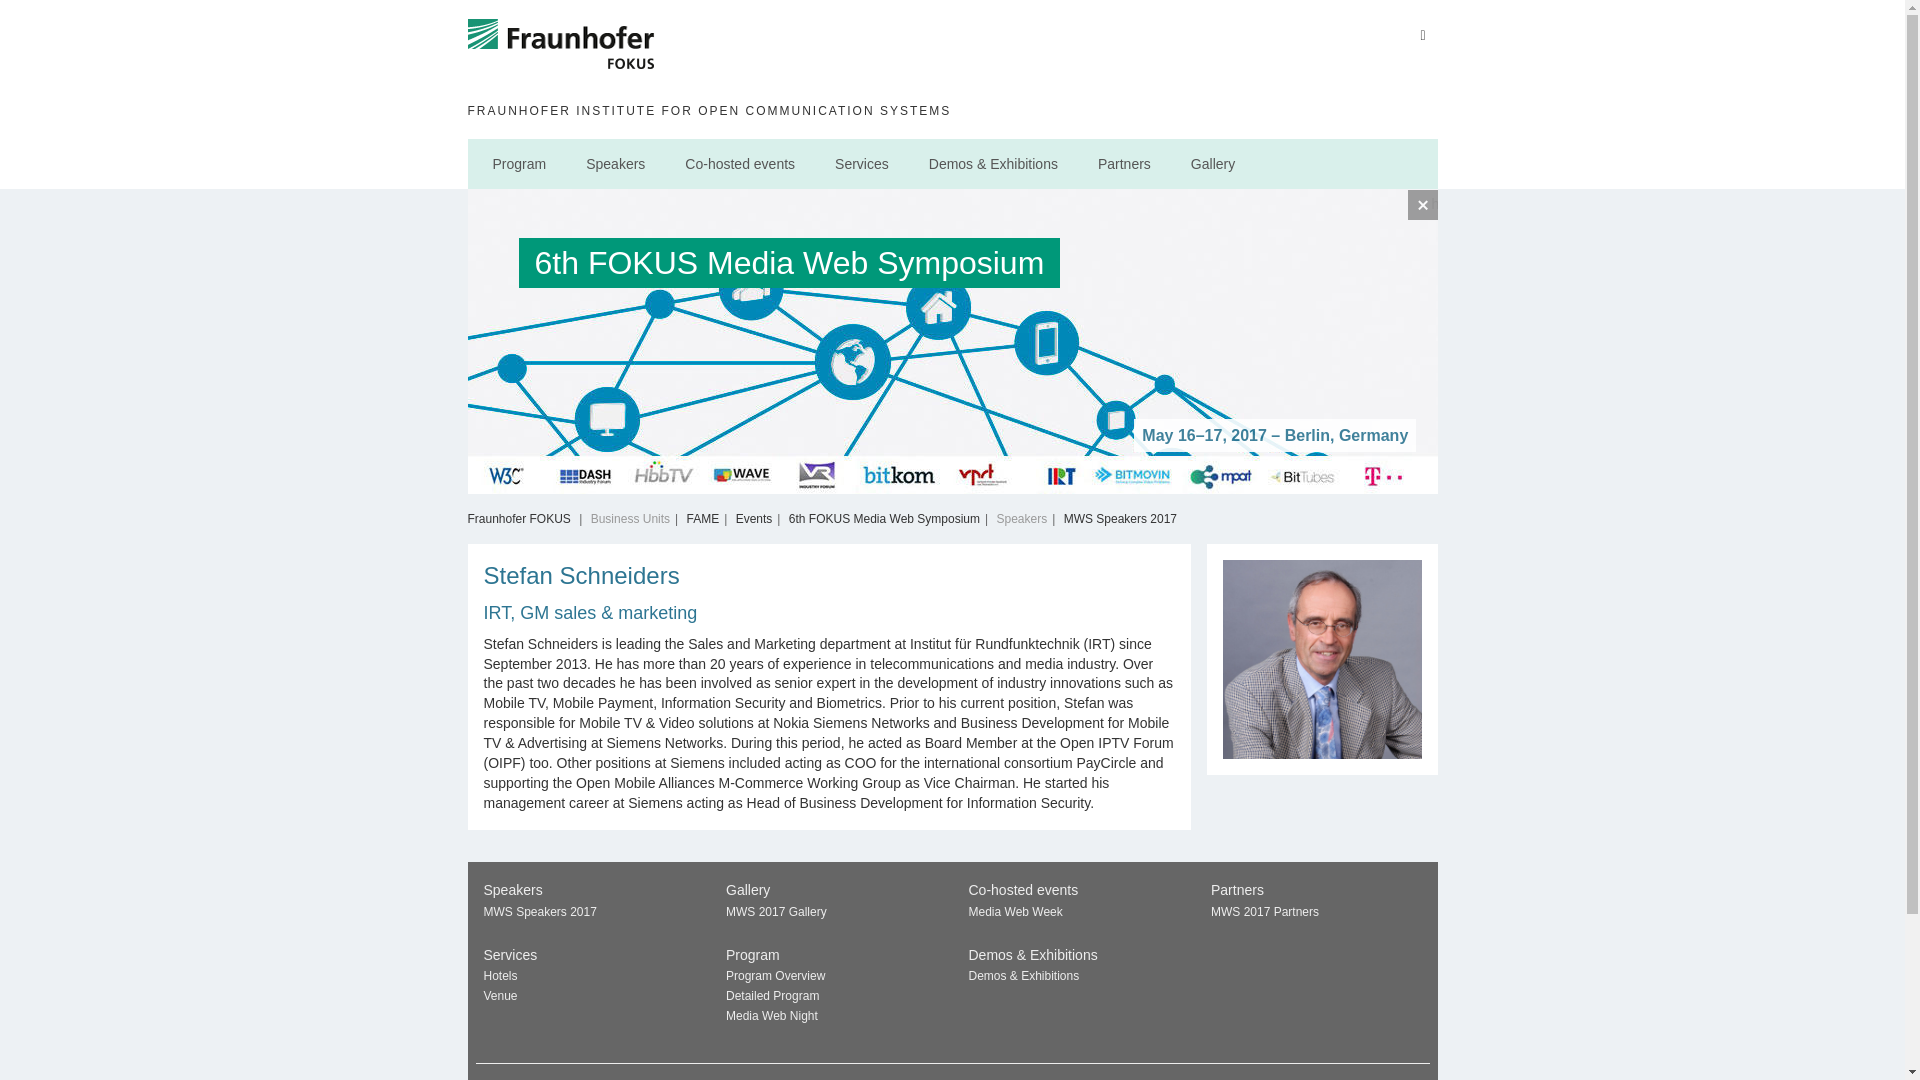  What do you see at coordinates (519, 518) in the screenshot?
I see `Fraunhofer FOKUS` at bounding box center [519, 518].